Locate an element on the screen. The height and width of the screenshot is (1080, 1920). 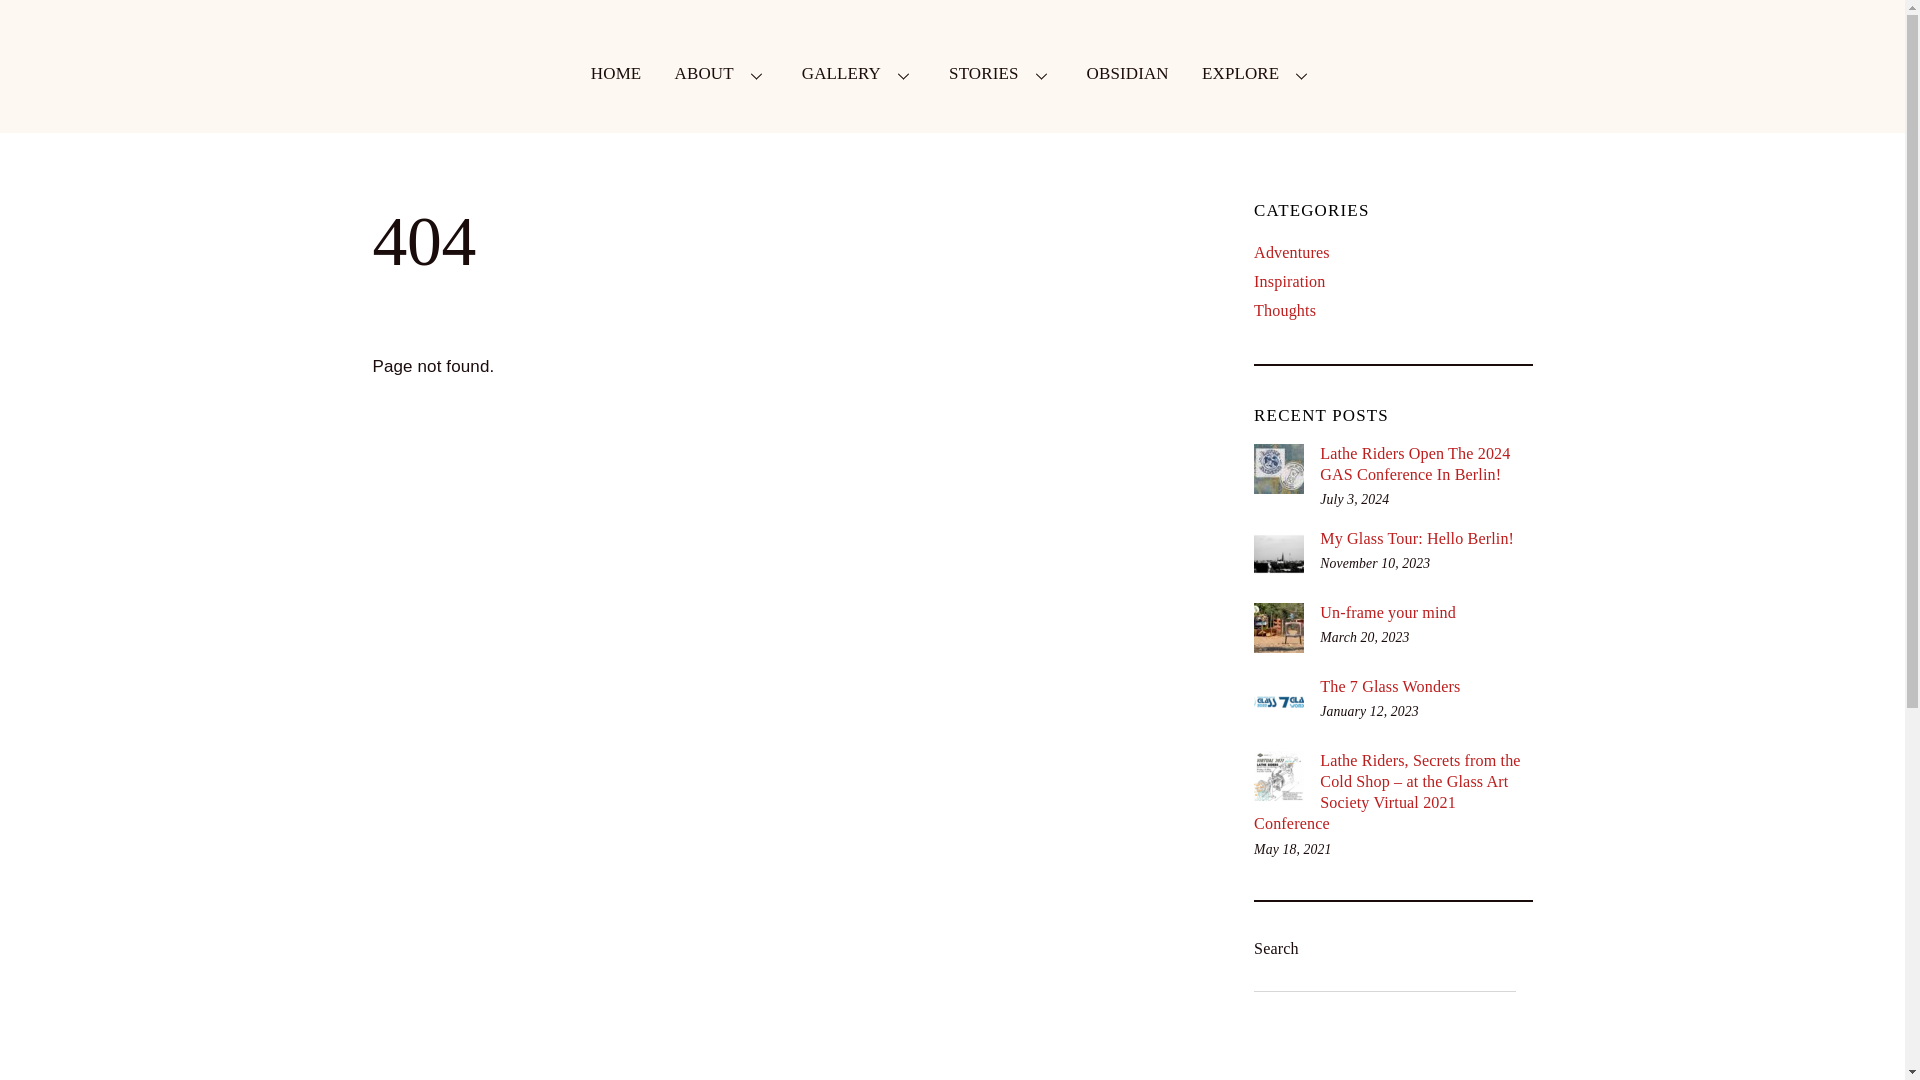
Adventures is located at coordinates (1292, 252).